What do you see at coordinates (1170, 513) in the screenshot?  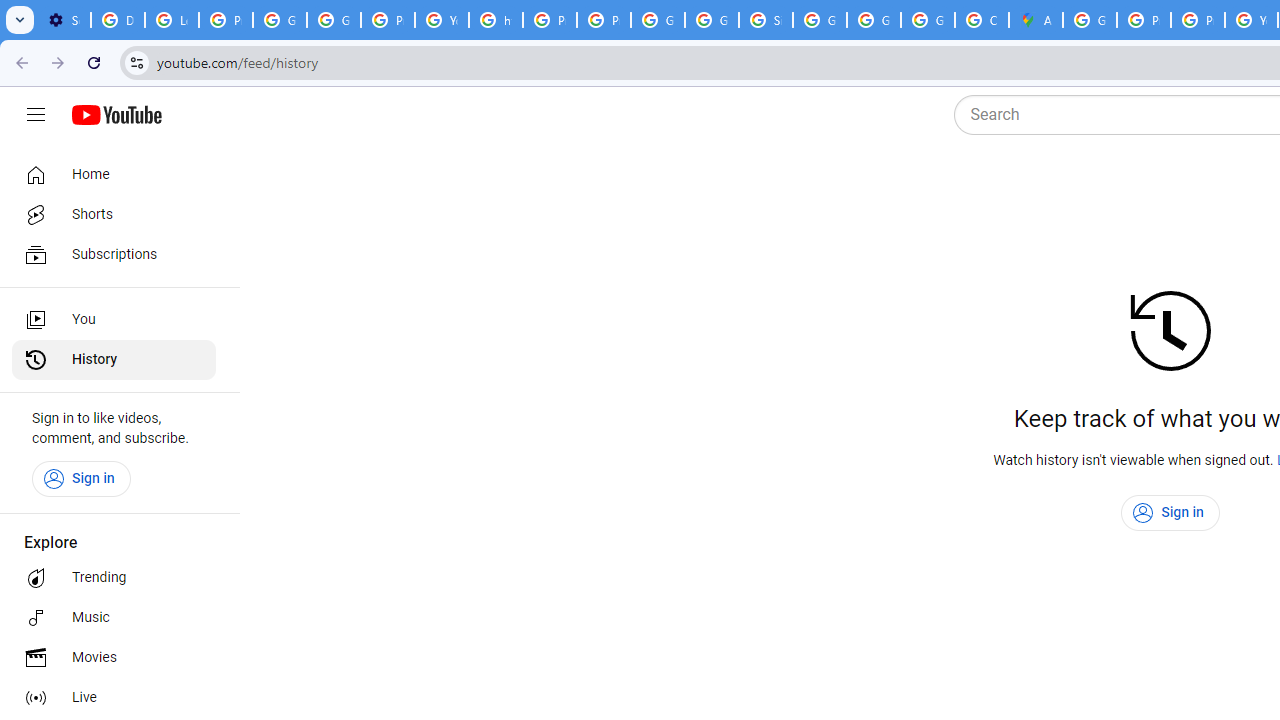 I see `Sign in` at bounding box center [1170, 513].